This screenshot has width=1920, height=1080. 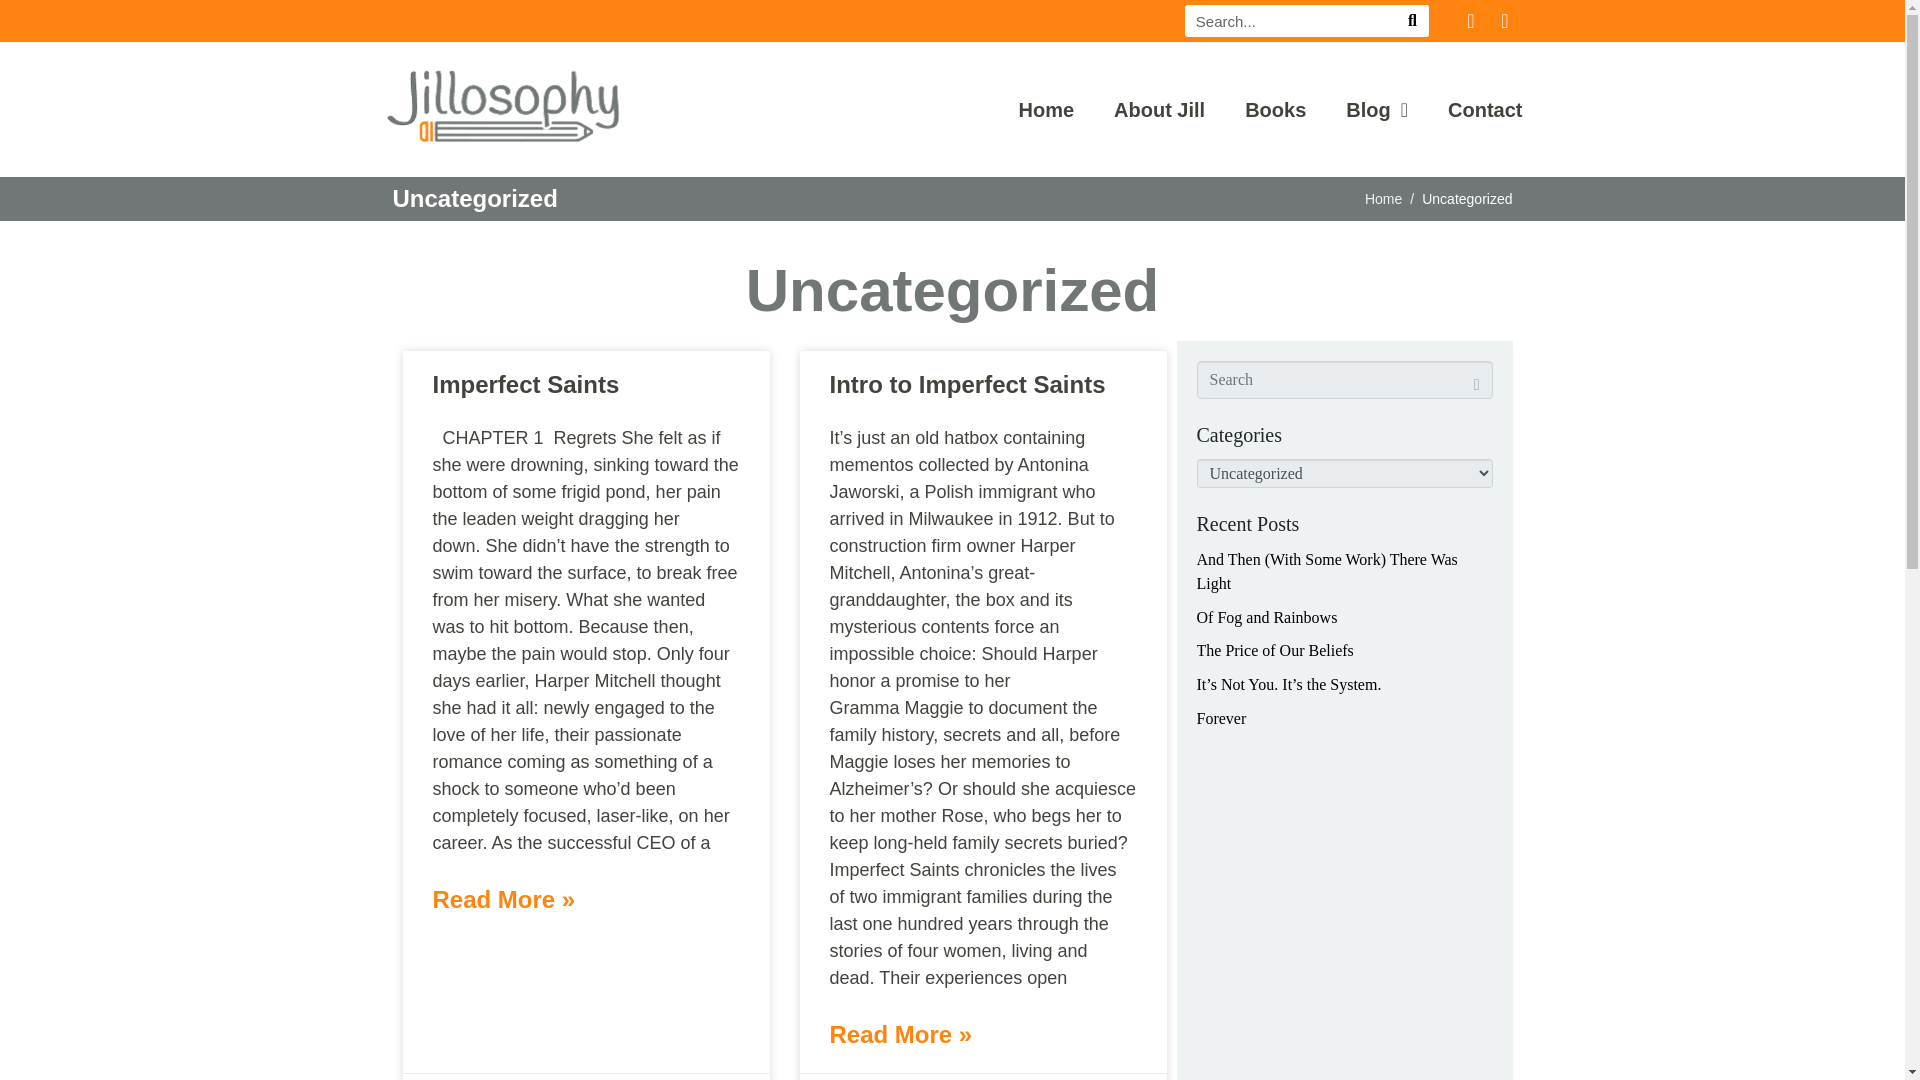 I want to click on Contact, so click(x=1484, y=110).